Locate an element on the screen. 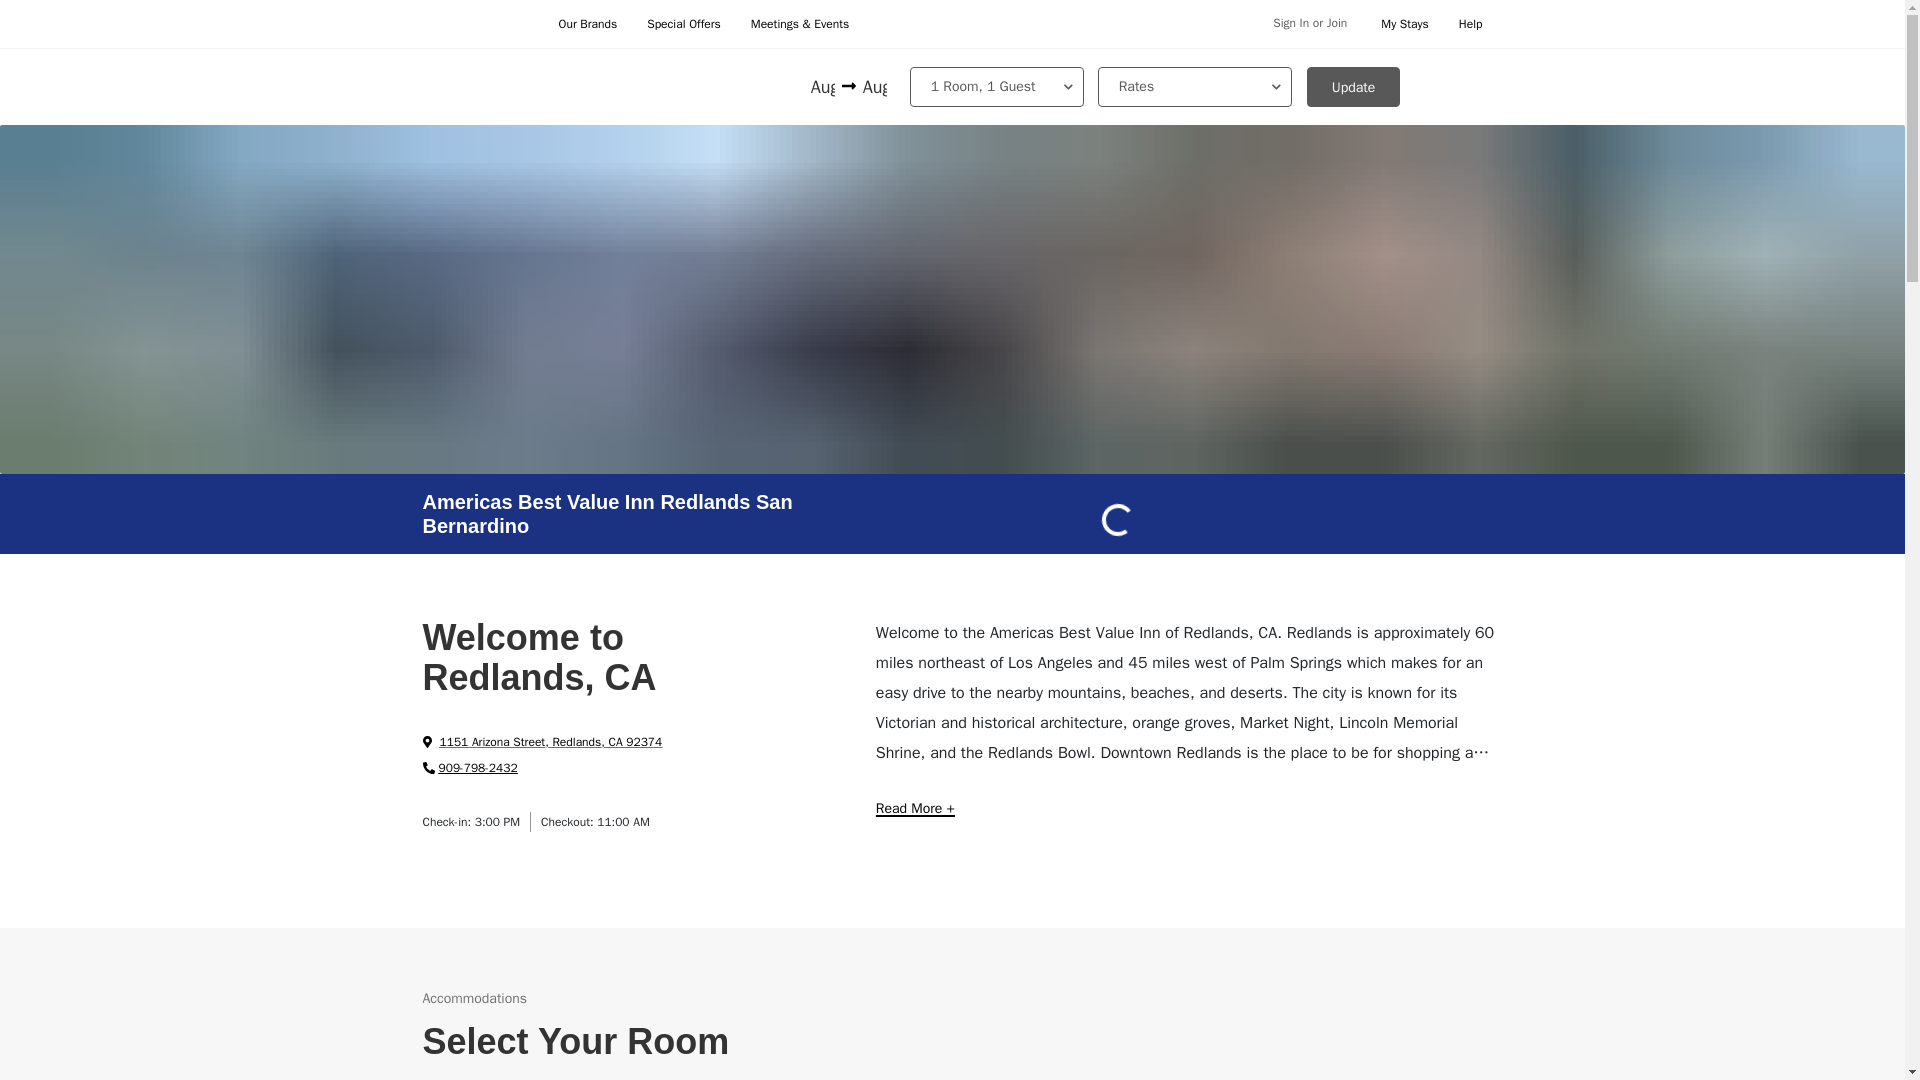 This screenshot has height=1080, width=1920. 1151 Arizona Street, Redlands, CA 92374 is located at coordinates (542, 742).